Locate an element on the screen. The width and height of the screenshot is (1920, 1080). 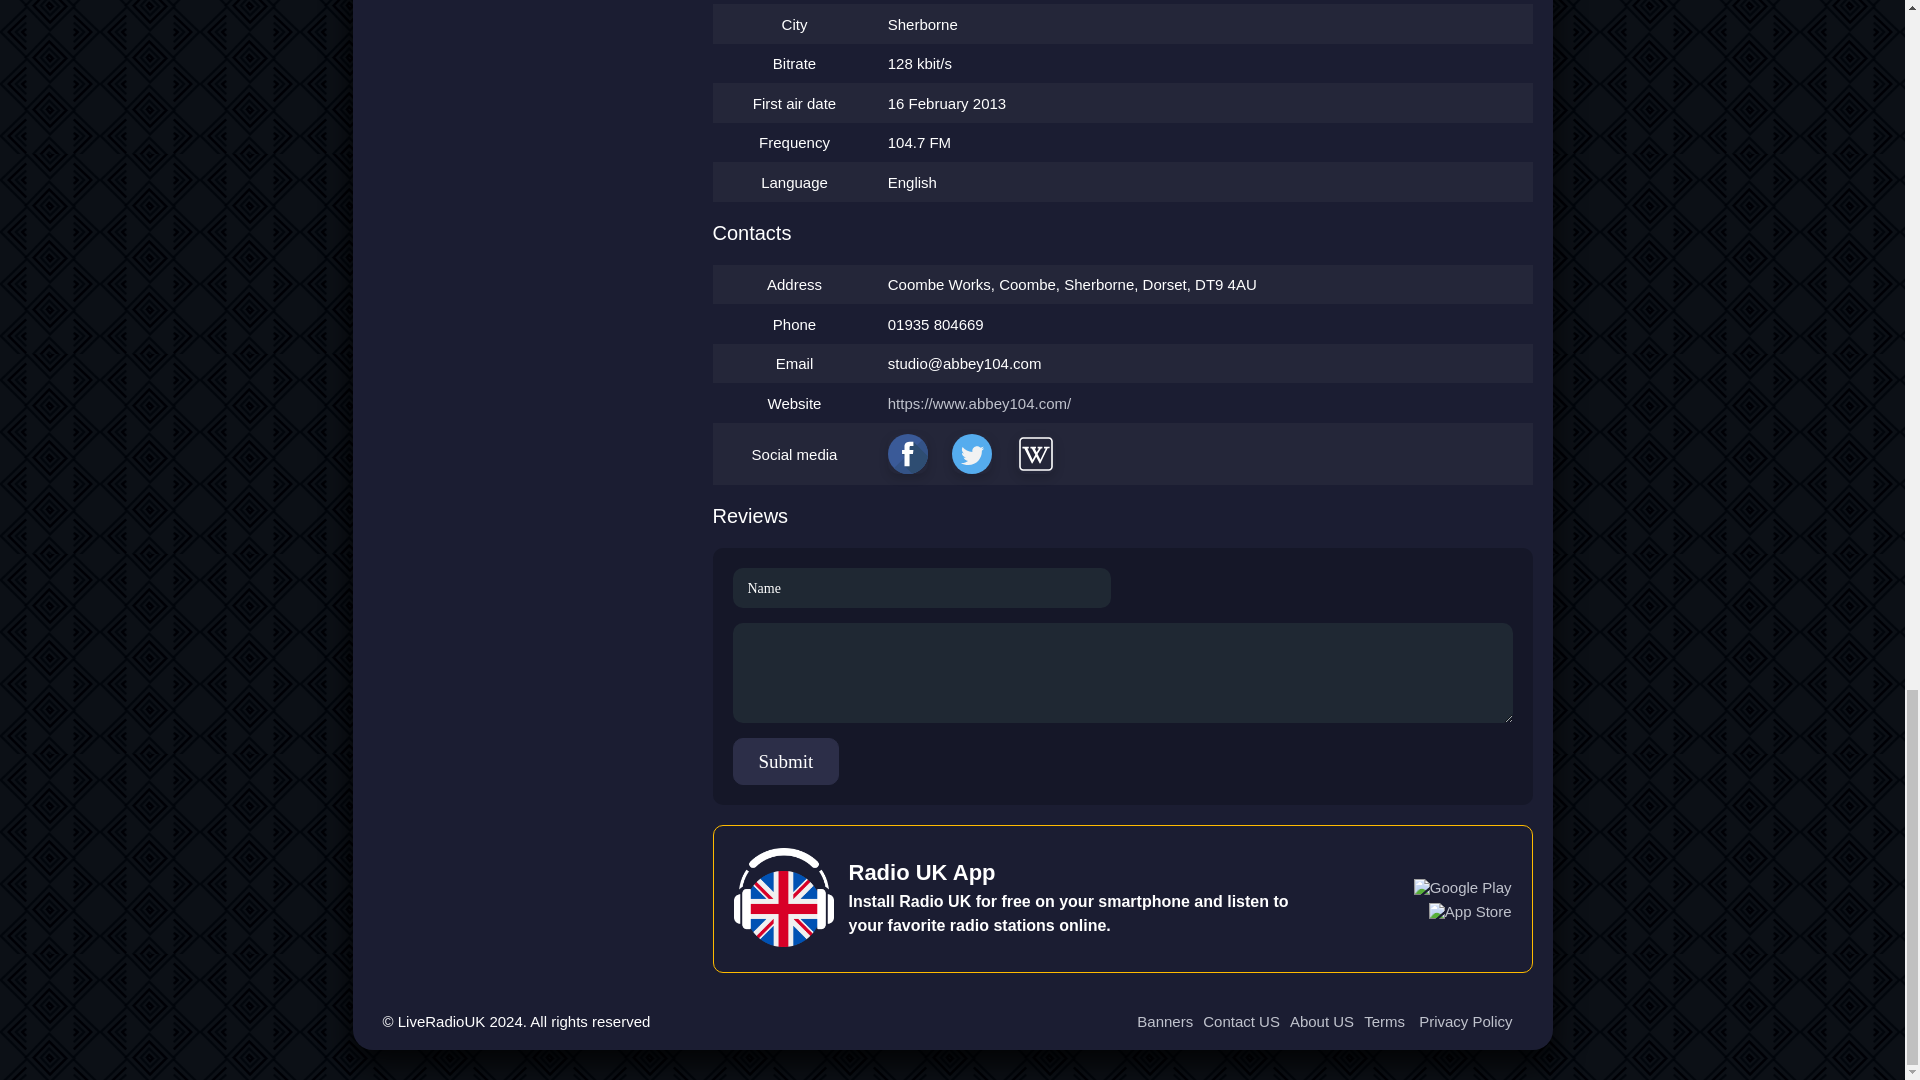
Wikipedia is located at coordinates (1036, 454).